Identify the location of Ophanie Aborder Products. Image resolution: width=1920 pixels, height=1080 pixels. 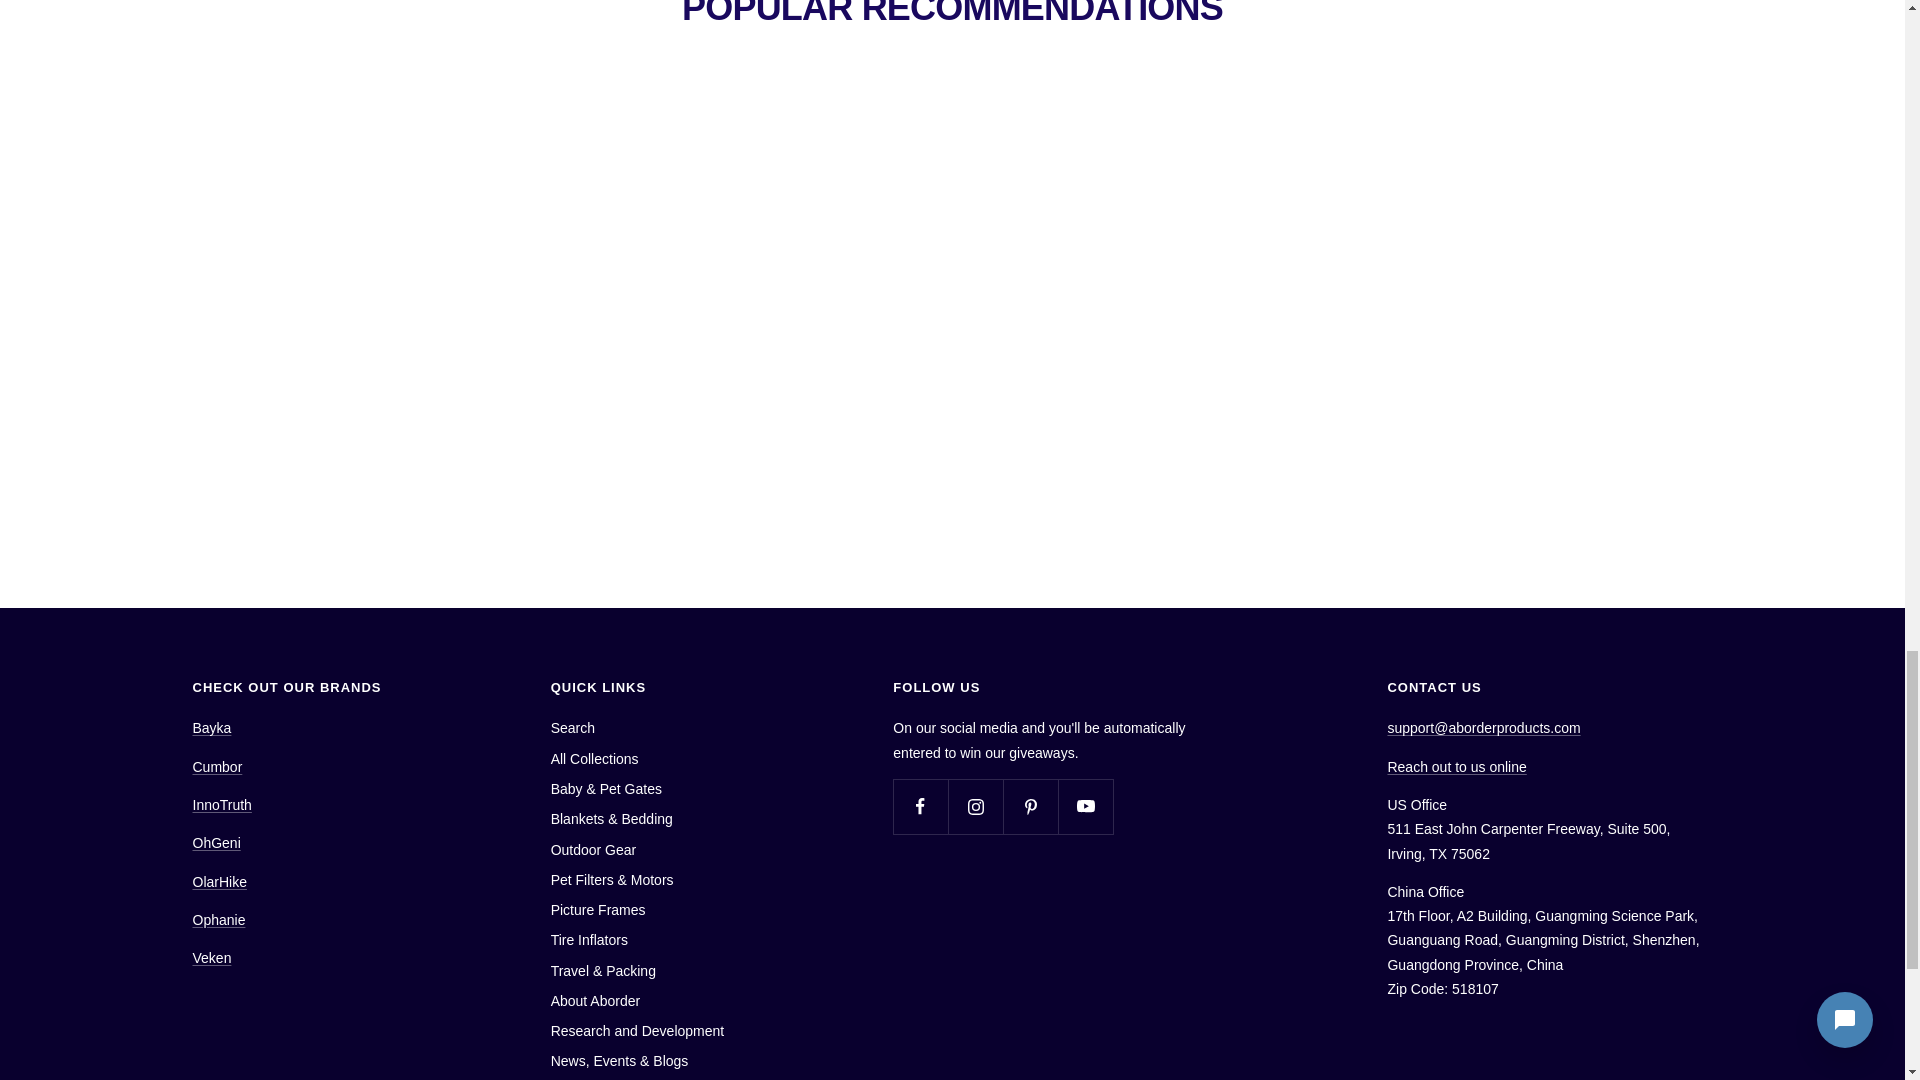
(218, 919).